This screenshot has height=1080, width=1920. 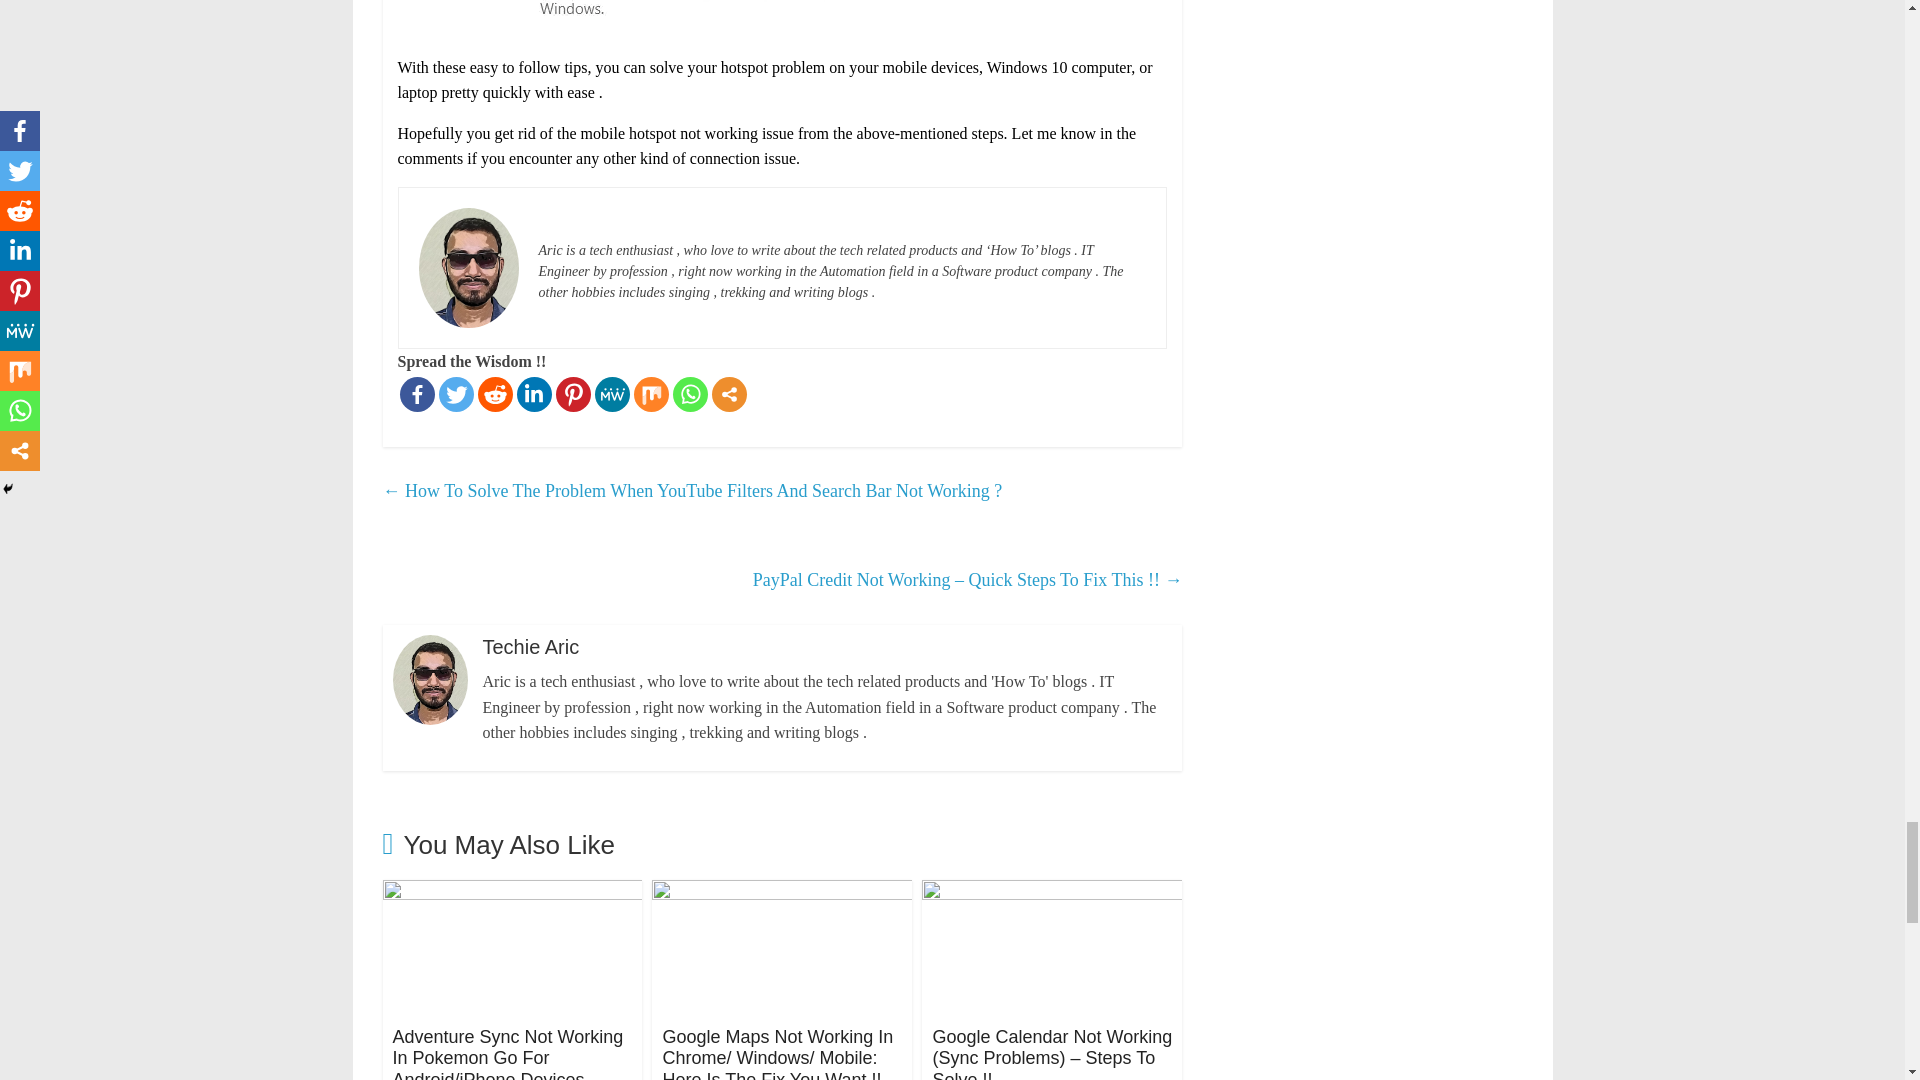 I want to click on Reddit, so click(x=495, y=394).